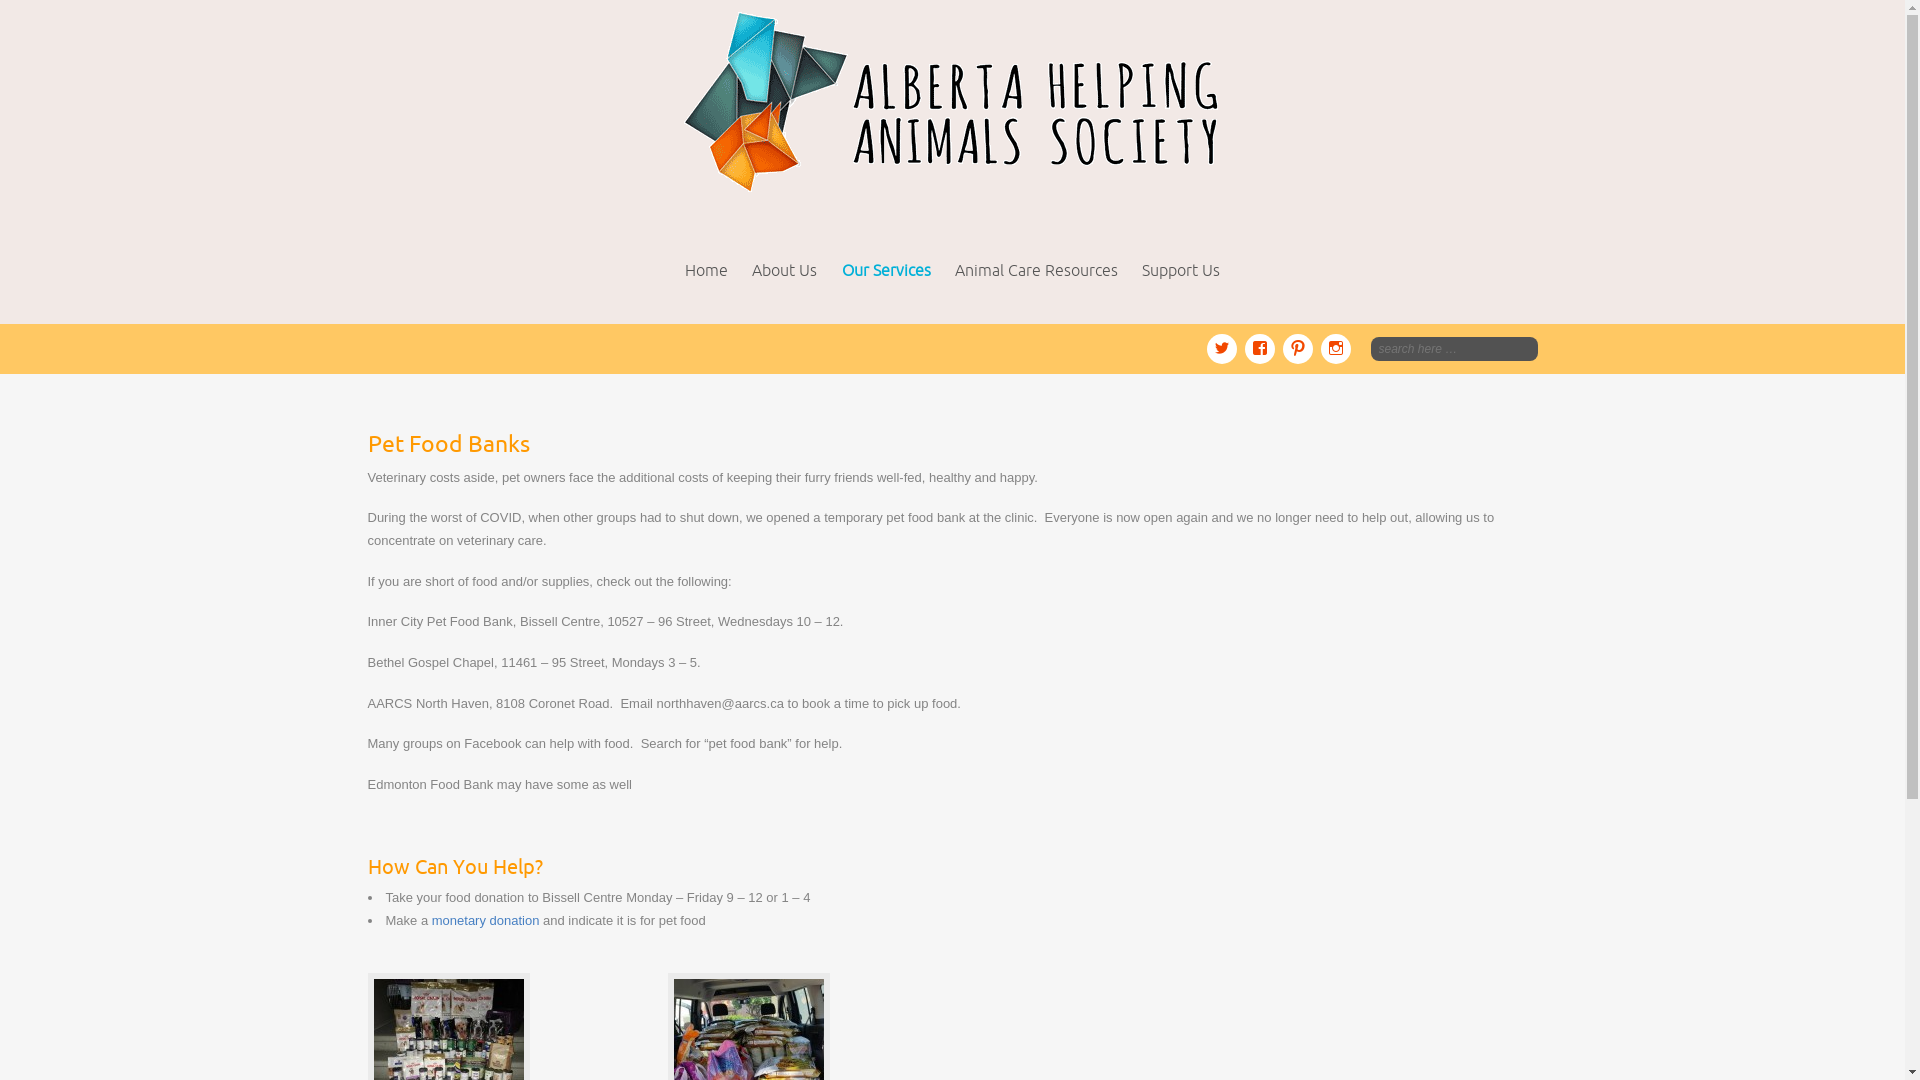 The width and height of the screenshot is (1920, 1080). Describe the element at coordinates (886, 270) in the screenshot. I see `Our Services` at that location.